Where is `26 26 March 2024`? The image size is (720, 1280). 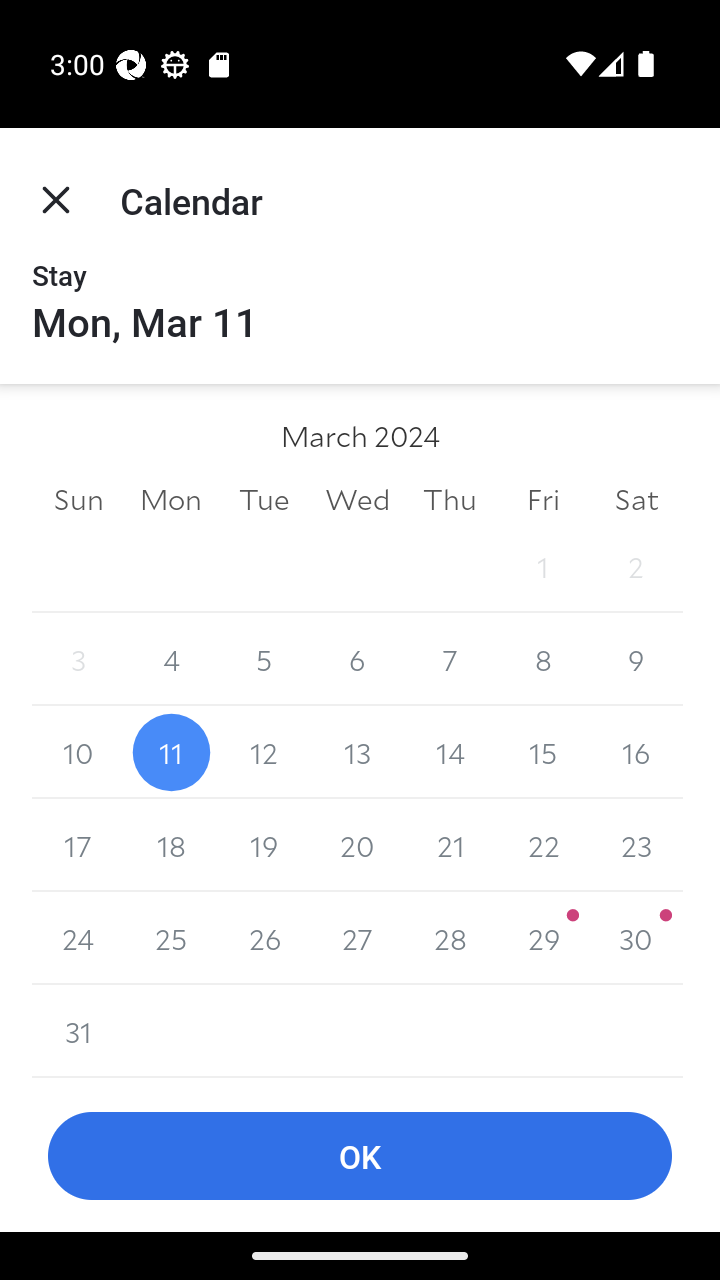
26 26 March 2024 is located at coordinates (264, 938).